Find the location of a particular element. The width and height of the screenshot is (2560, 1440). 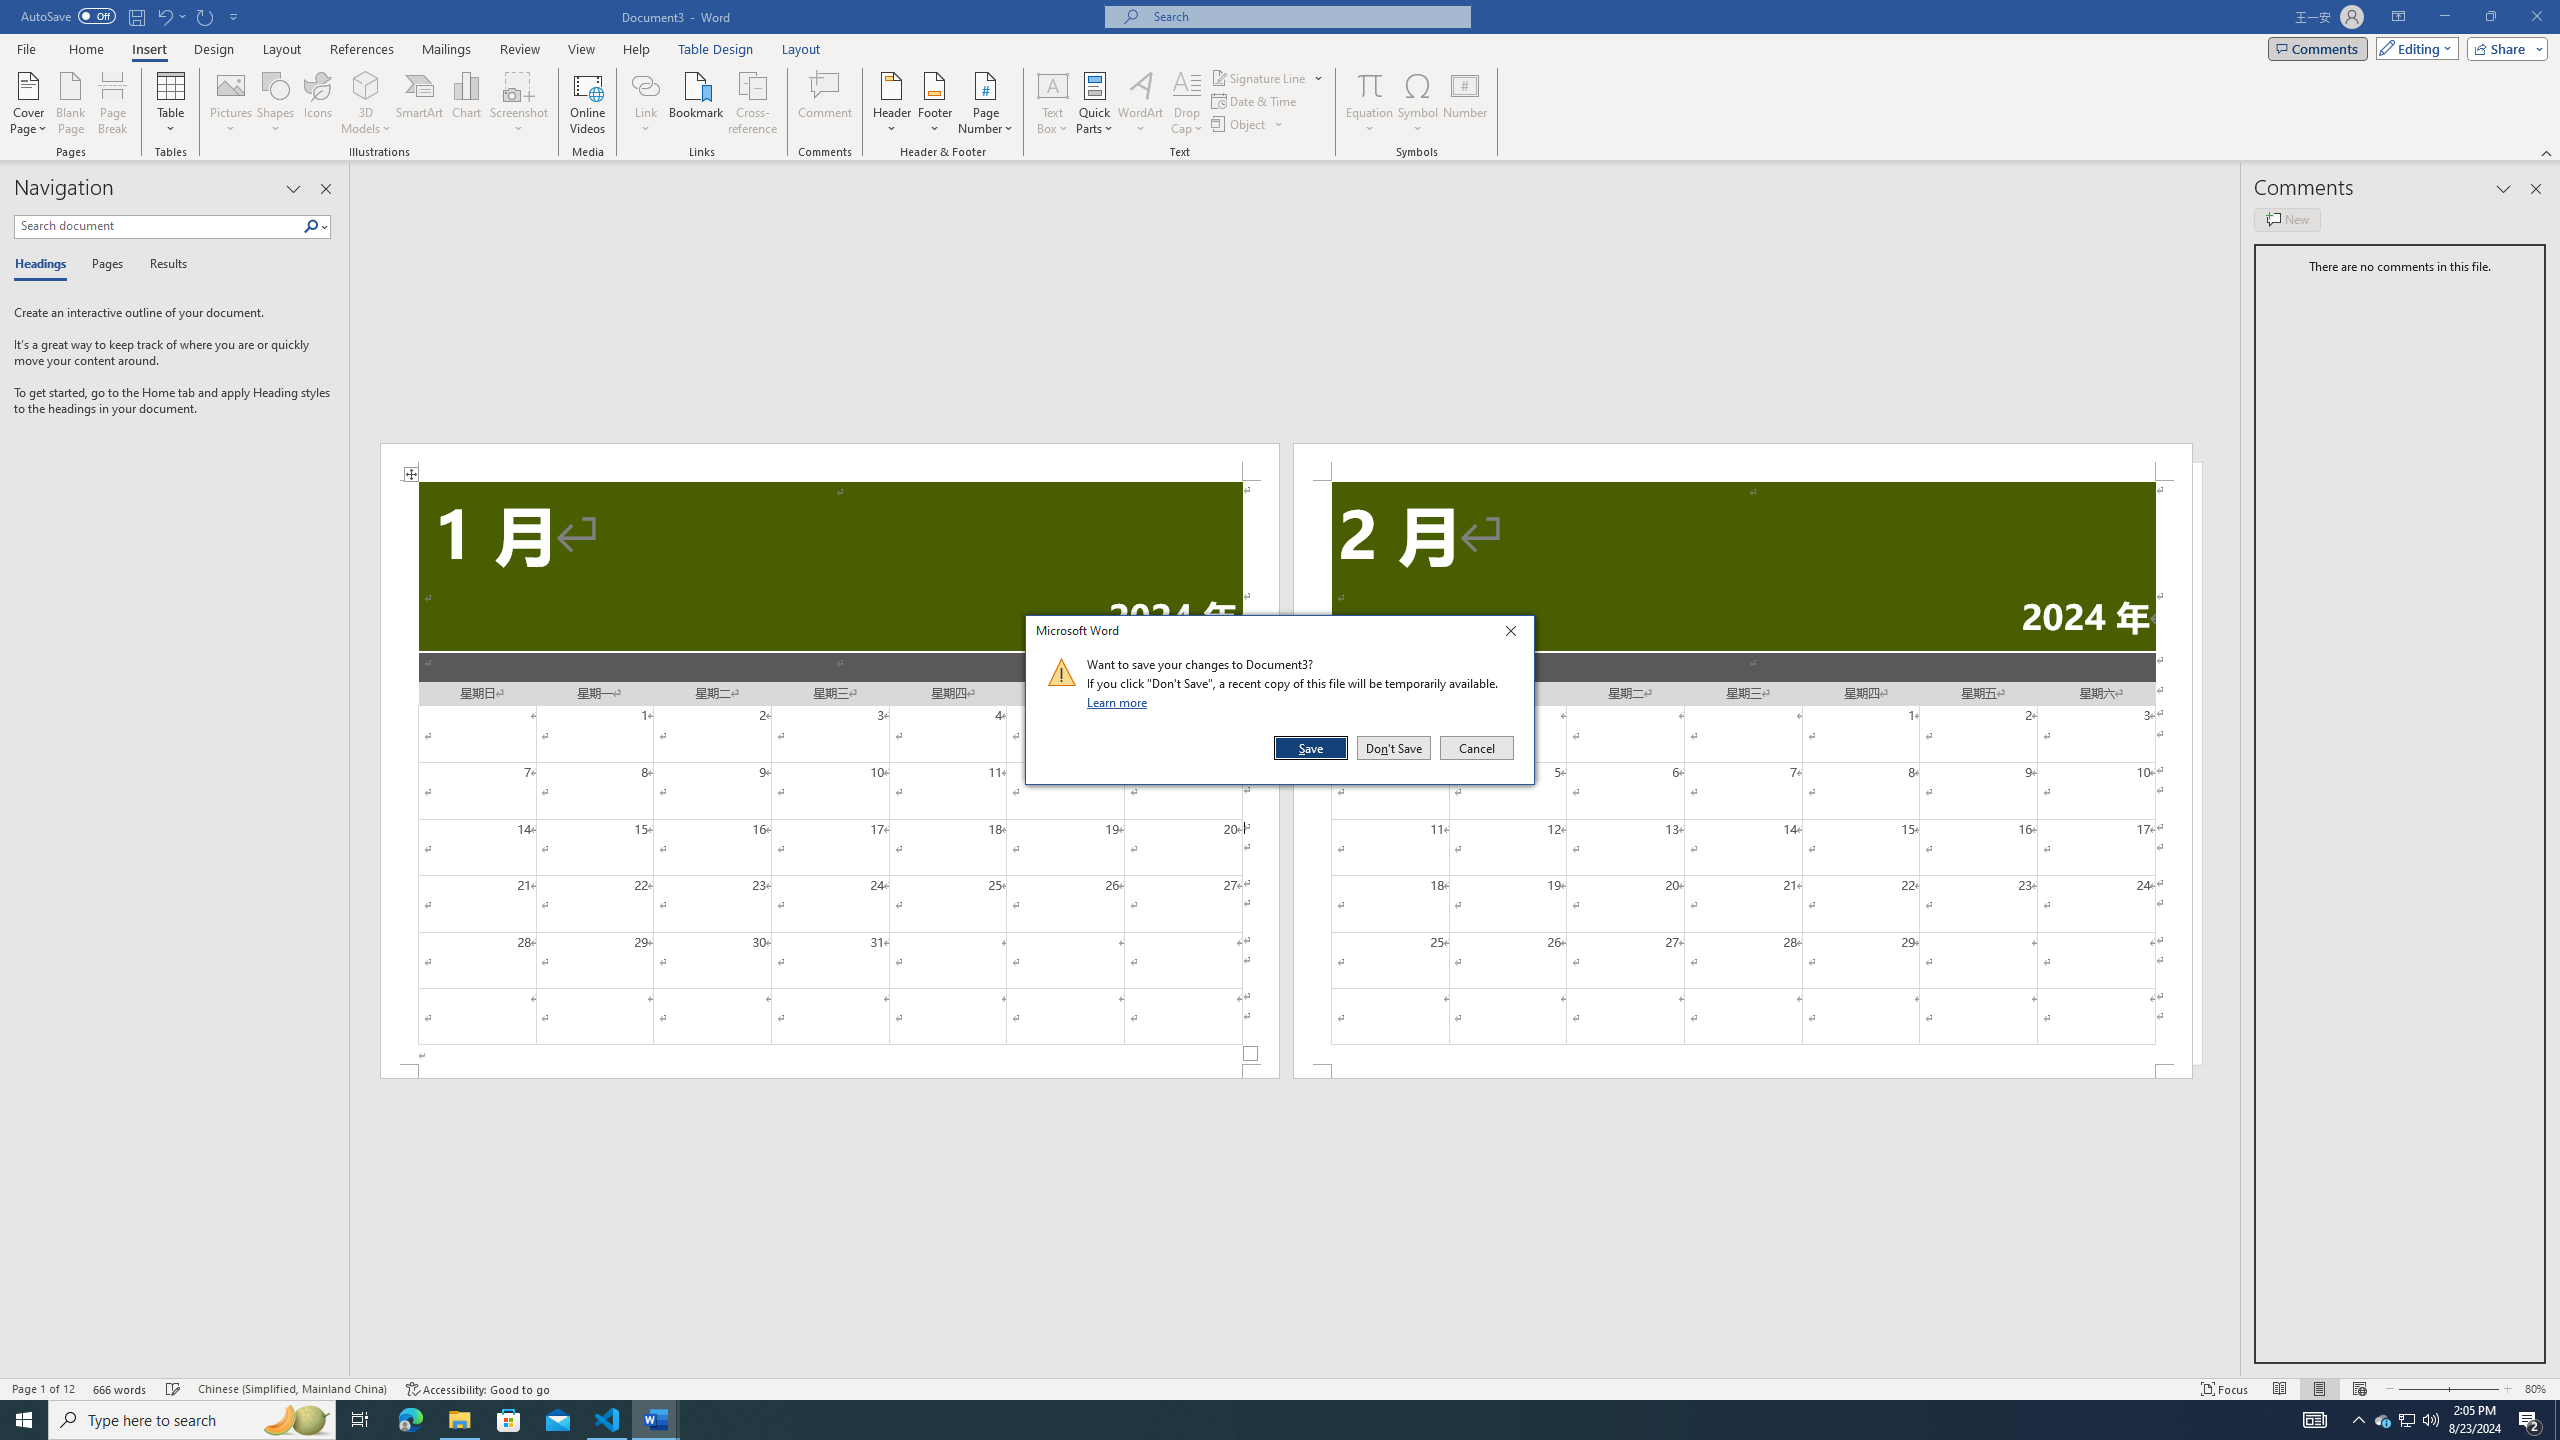

Microsoft Store is located at coordinates (509, 1420).